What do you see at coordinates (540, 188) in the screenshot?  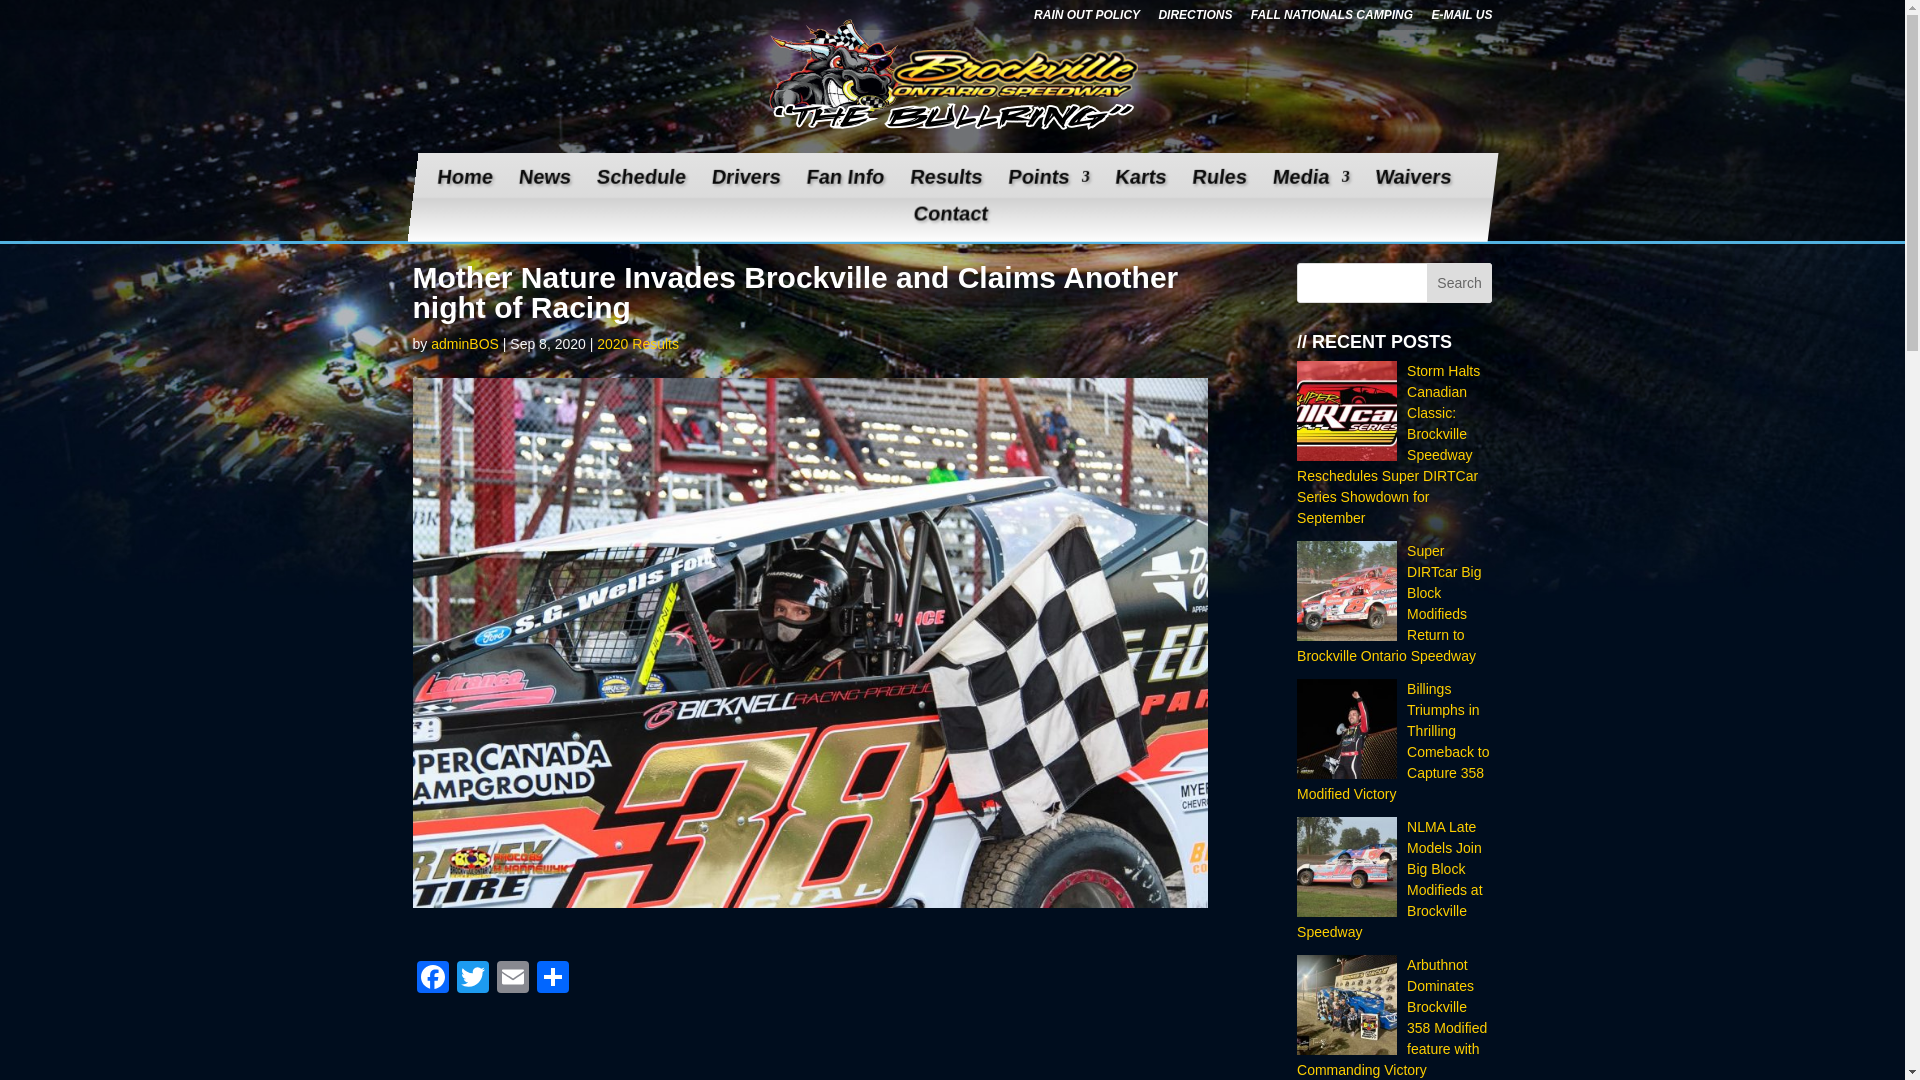 I see `News` at bounding box center [540, 188].